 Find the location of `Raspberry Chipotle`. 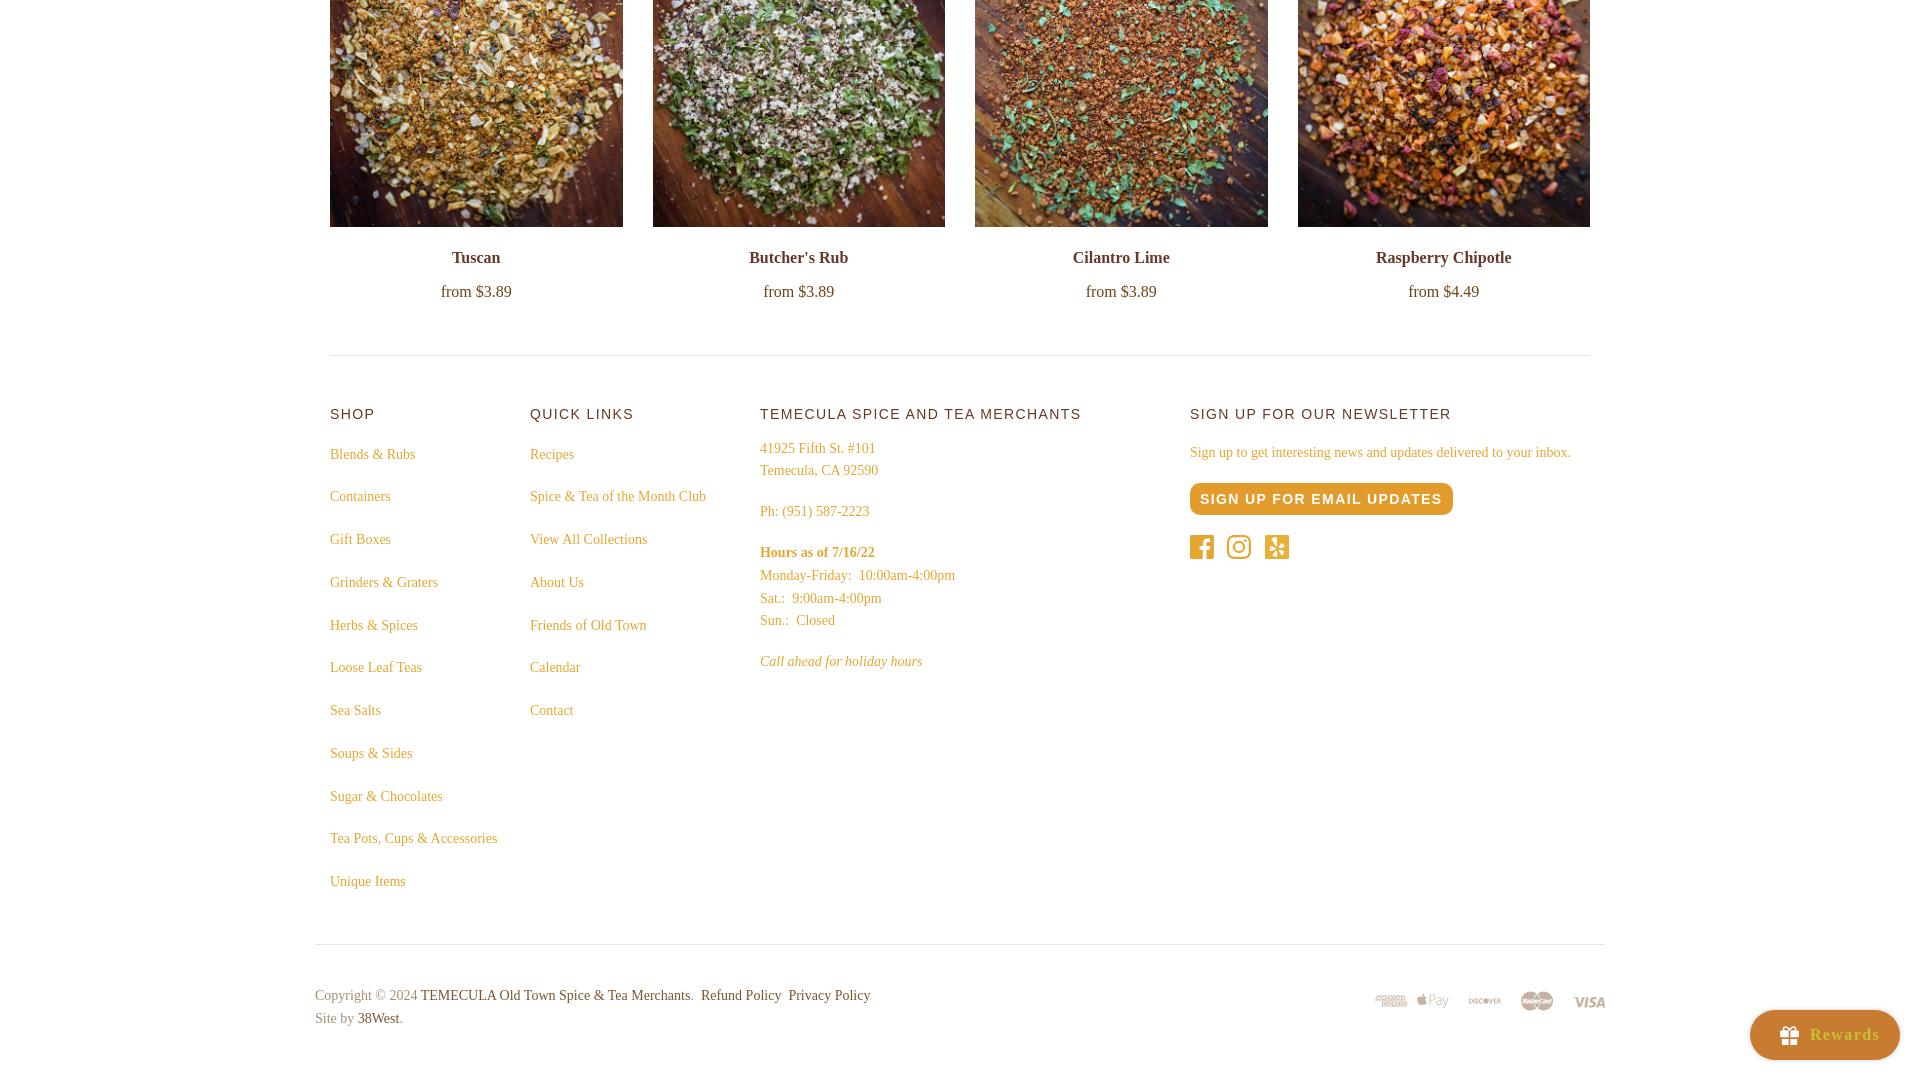

Raspberry Chipotle is located at coordinates (1444, 257).